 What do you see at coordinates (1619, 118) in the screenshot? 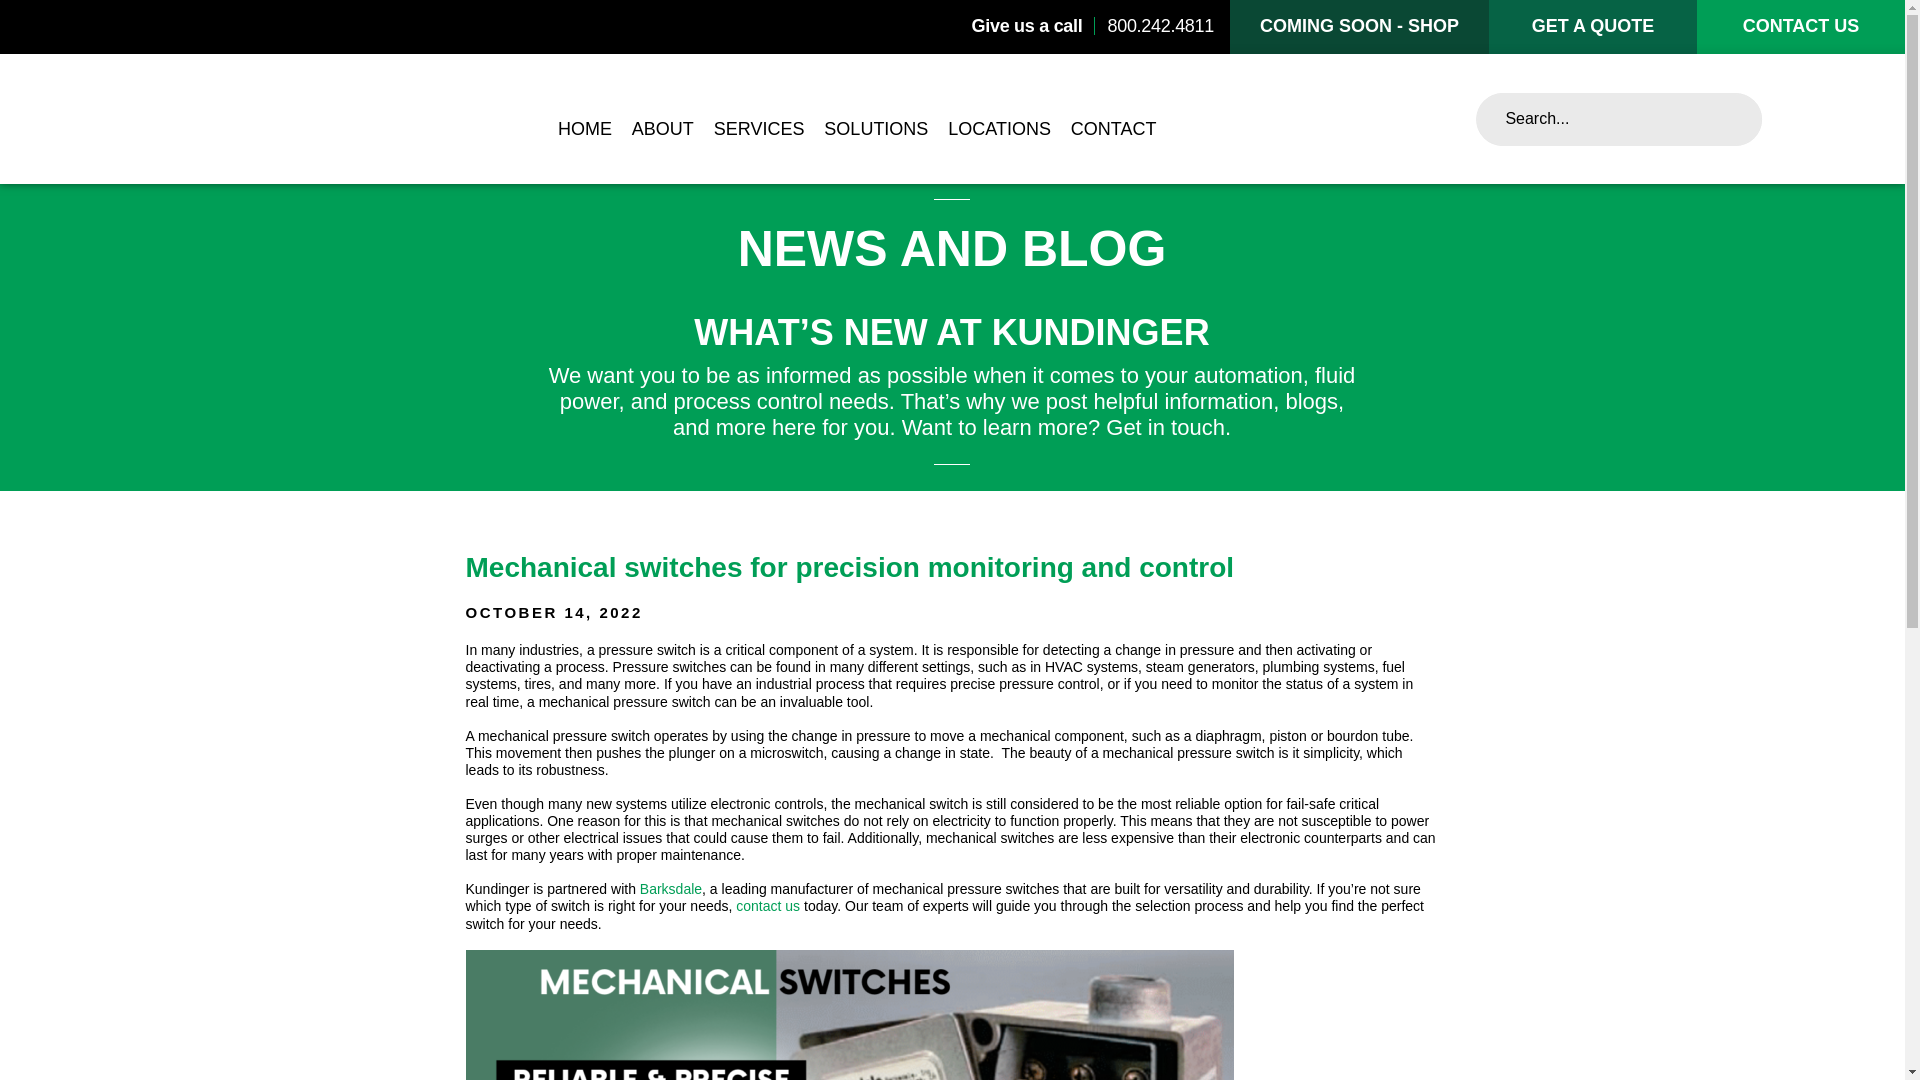
I see `Search...` at bounding box center [1619, 118].